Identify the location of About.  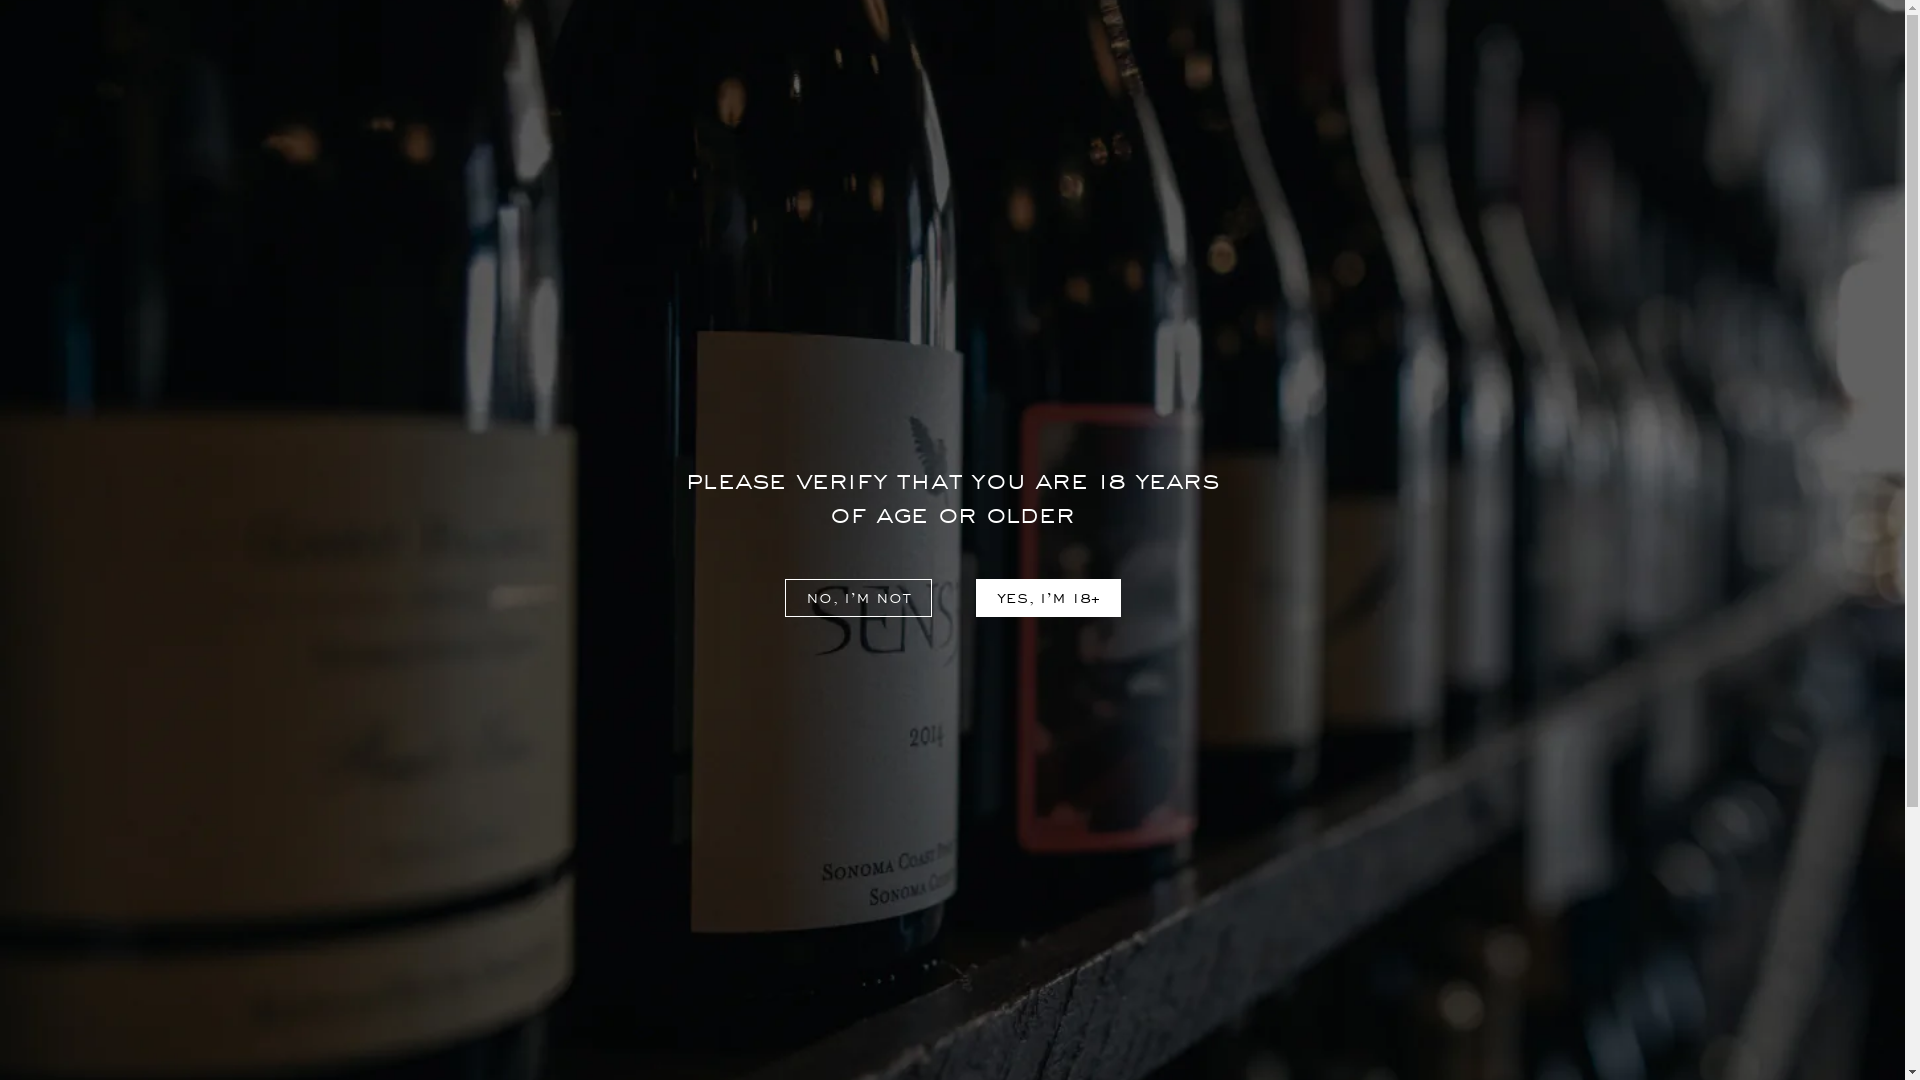
(164, 64).